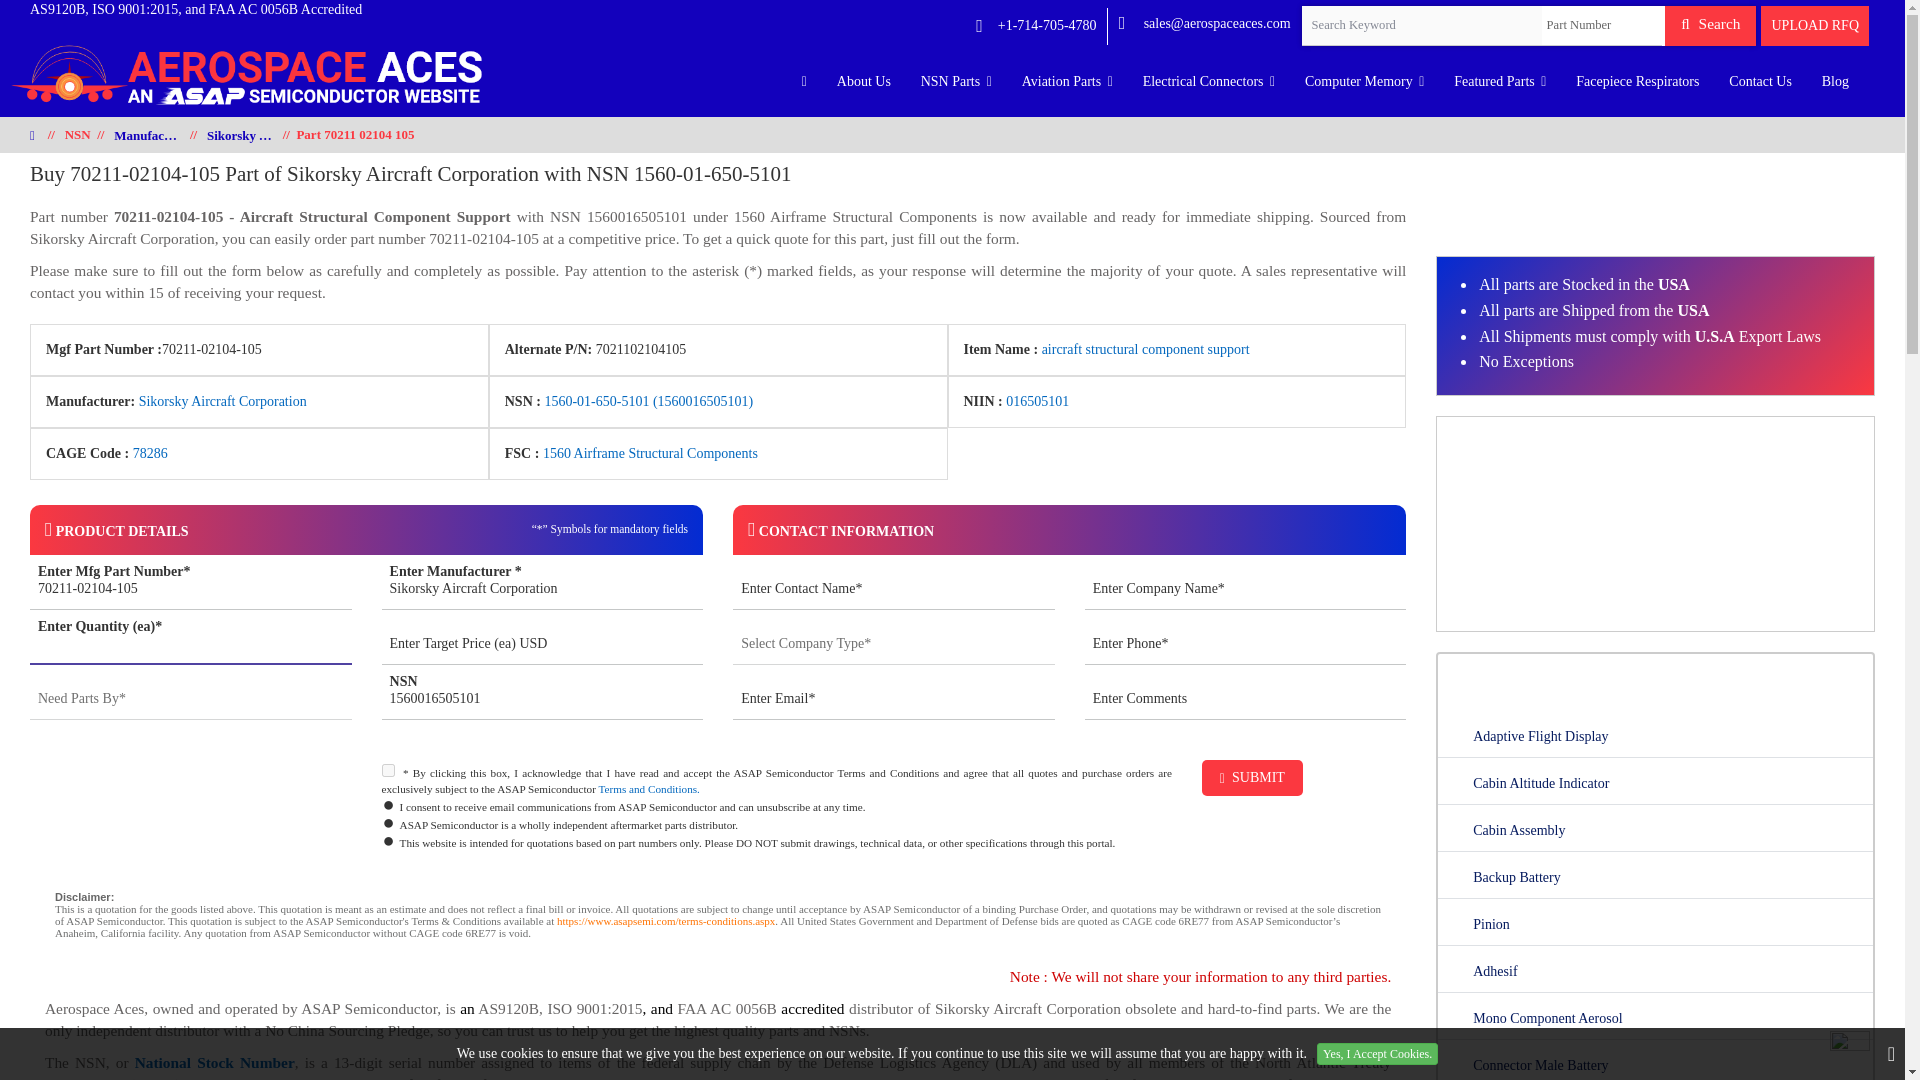 This screenshot has width=1920, height=1080. I want to click on Electrical Connectors, so click(1209, 82).